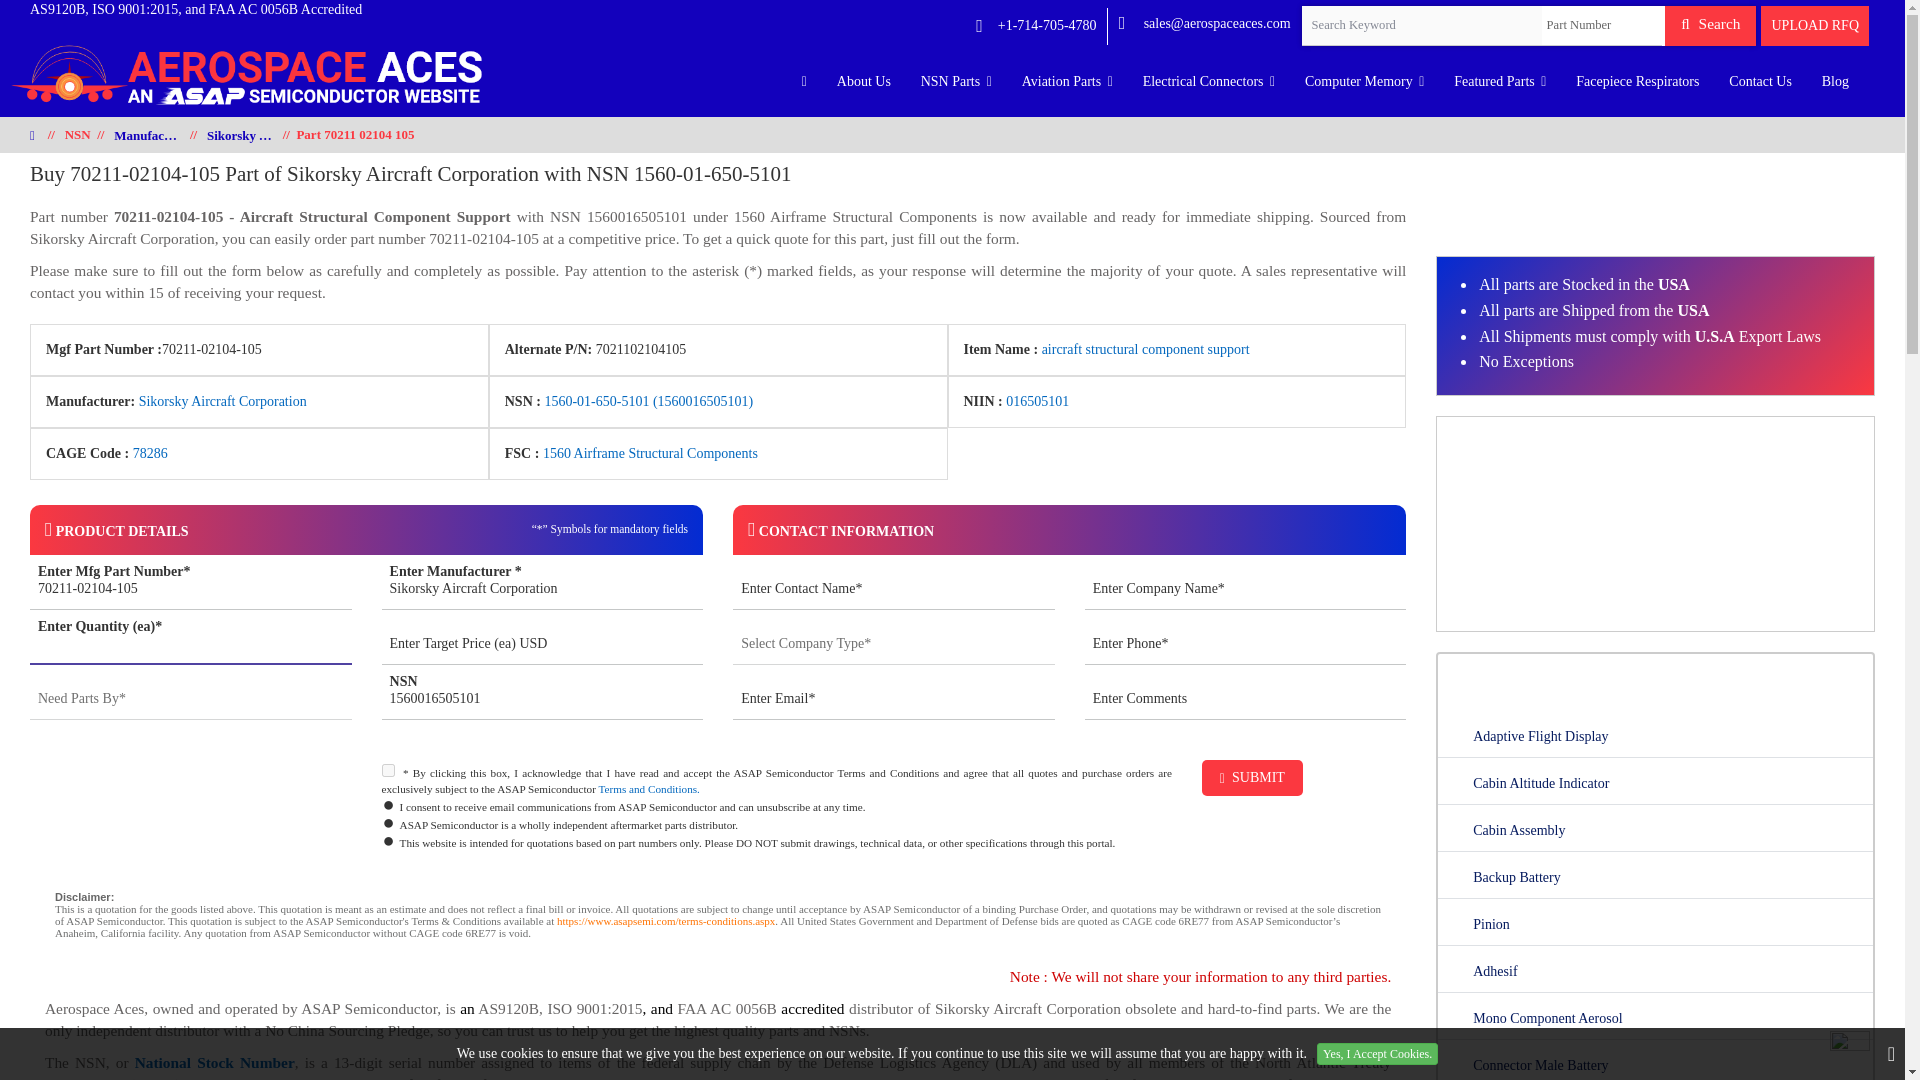 This screenshot has width=1920, height=1080. I want to click on Electrical Connectors, so click(1209, 82).